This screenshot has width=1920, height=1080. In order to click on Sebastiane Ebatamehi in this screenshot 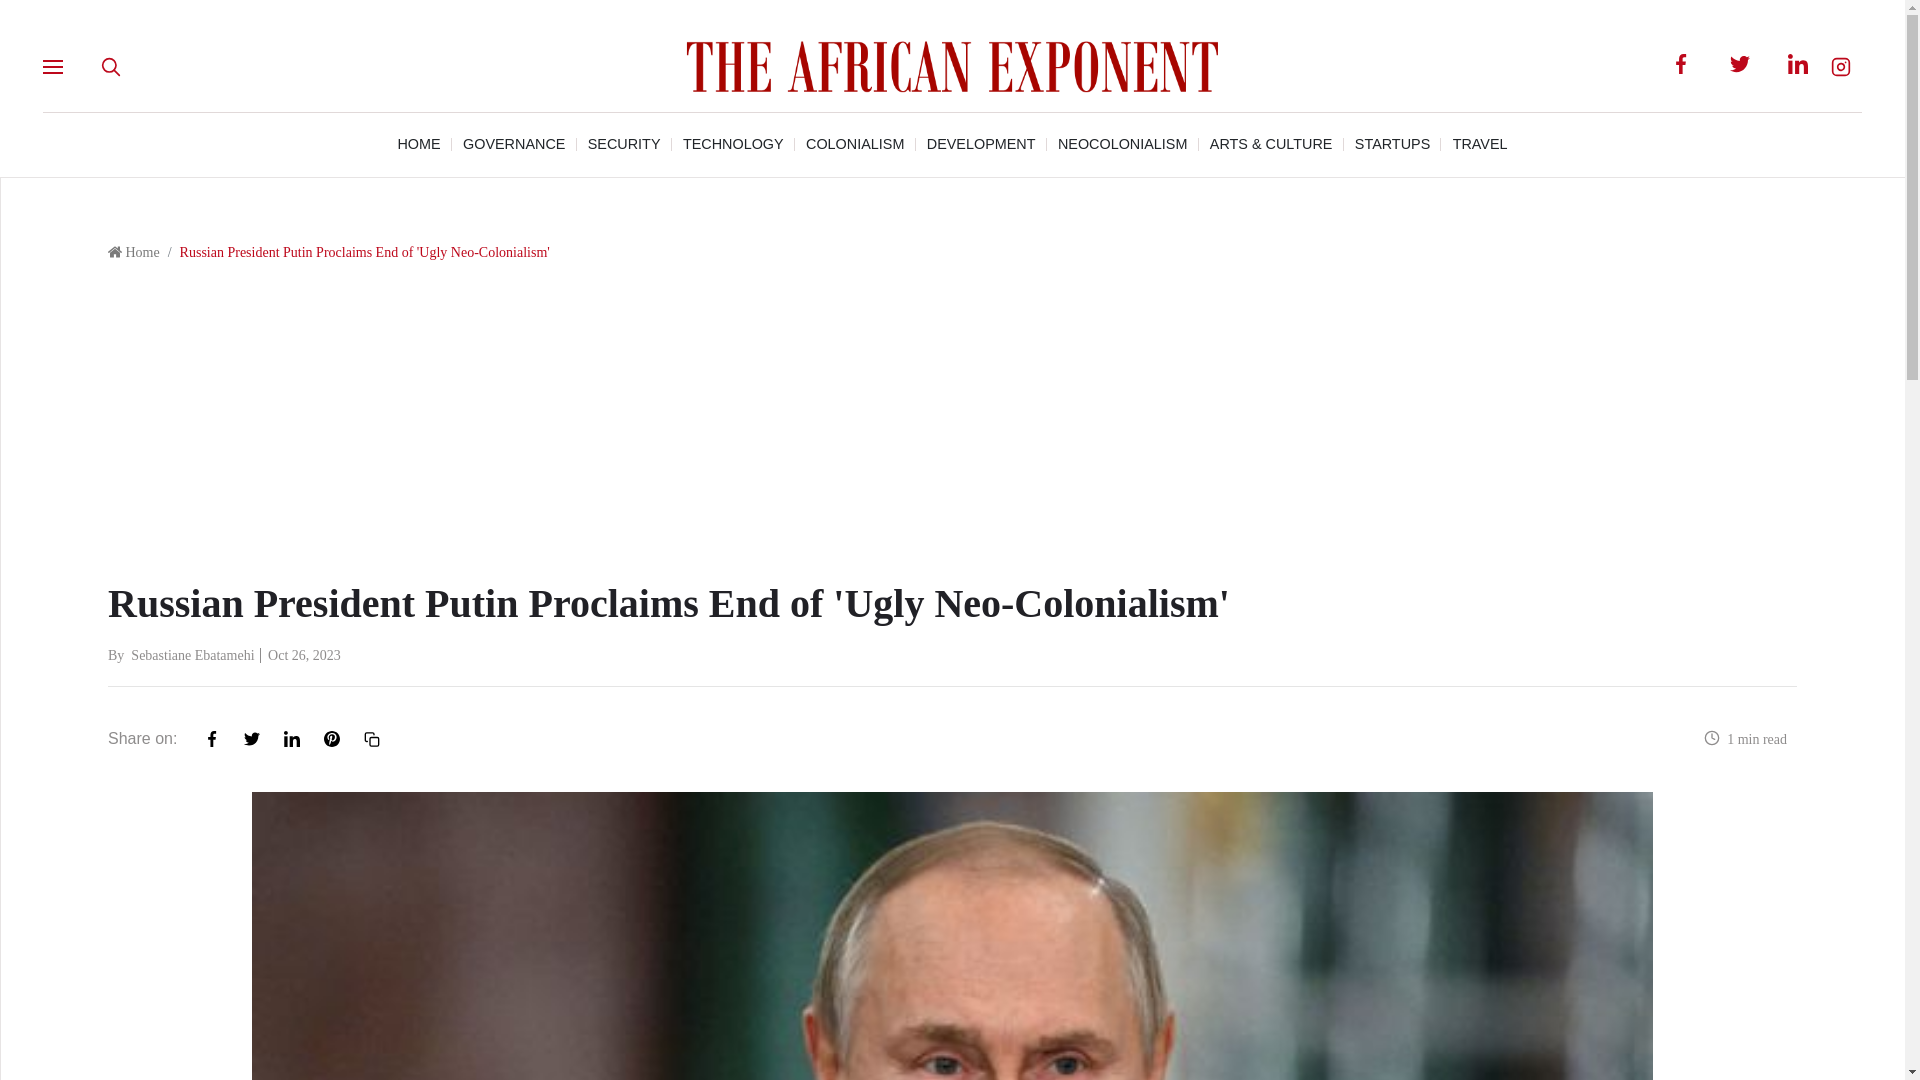, I will do `click(192, 656)`.